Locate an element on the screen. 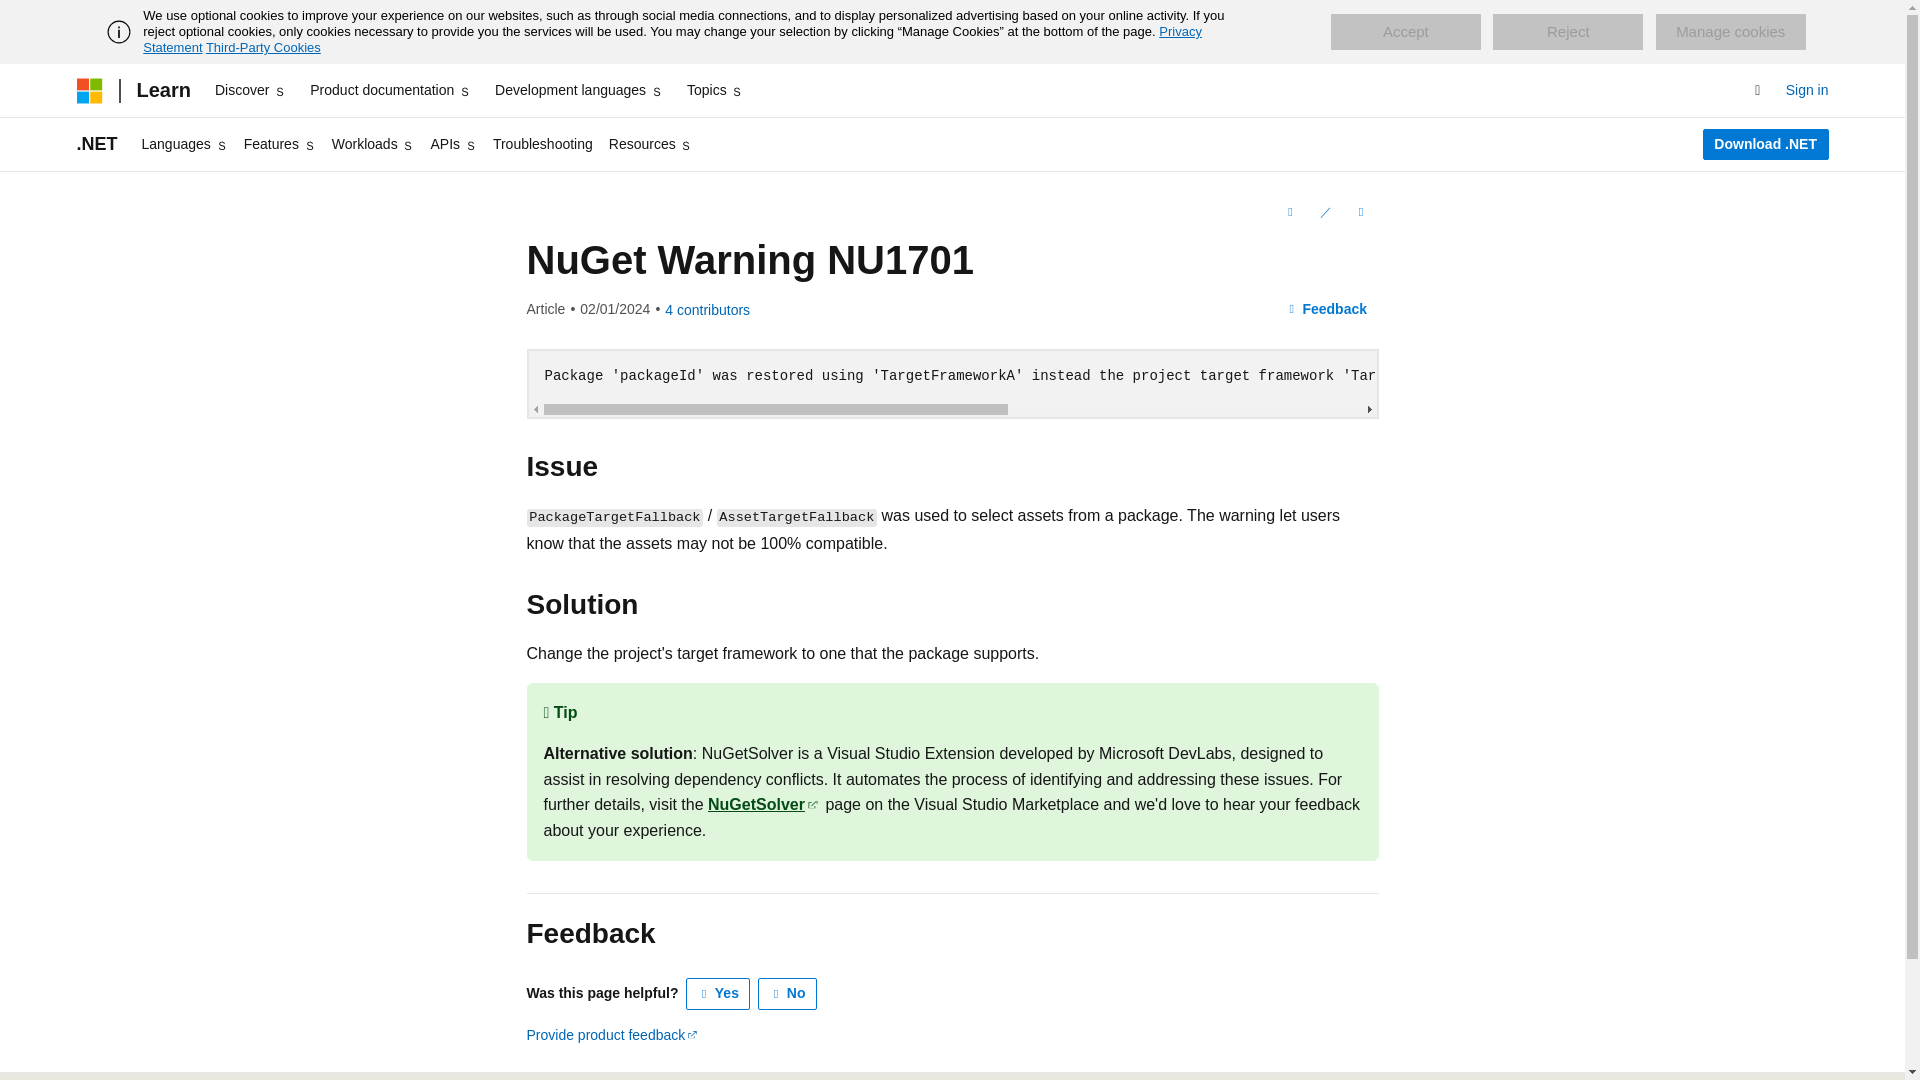 This screenshot has width=1920, height=1080. Third-Party Cookies is located at coordinates (262, 47).